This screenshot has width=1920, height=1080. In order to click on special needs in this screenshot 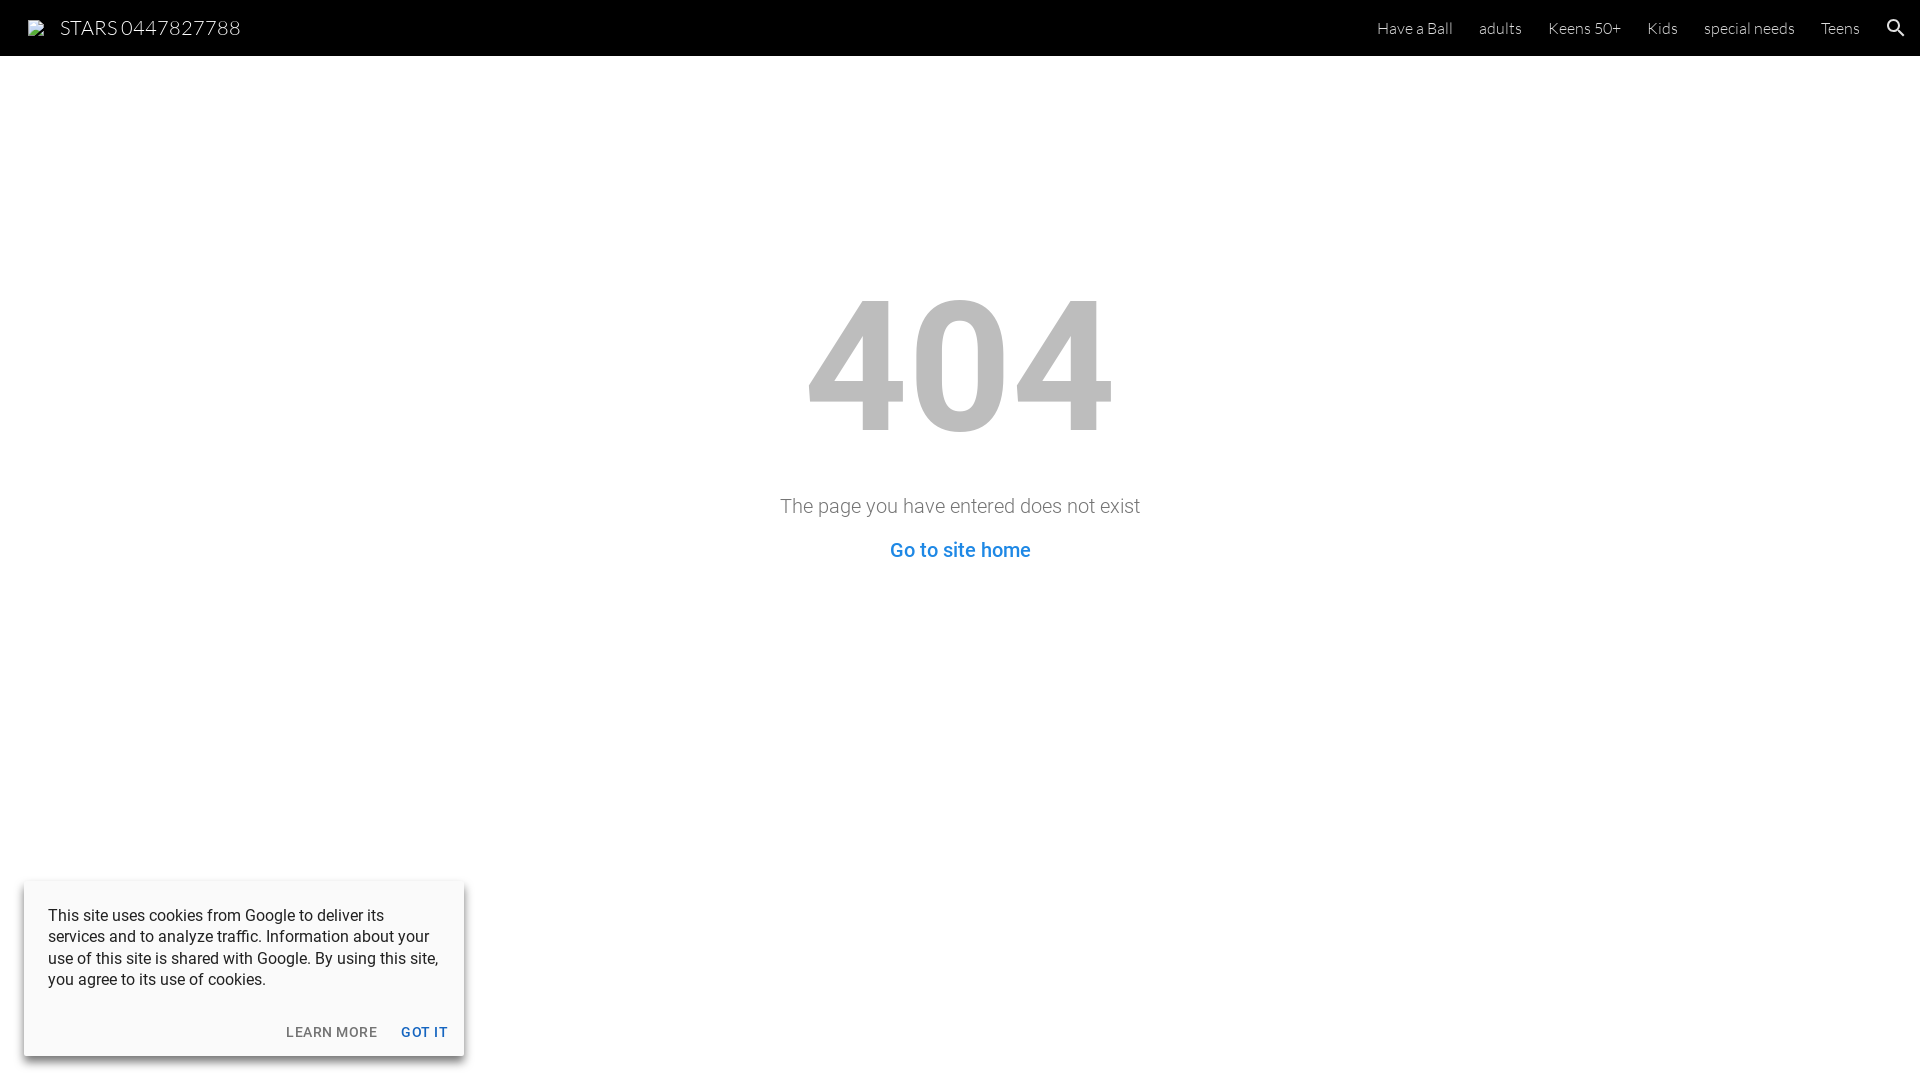, I will do `click(1750, 28)`.